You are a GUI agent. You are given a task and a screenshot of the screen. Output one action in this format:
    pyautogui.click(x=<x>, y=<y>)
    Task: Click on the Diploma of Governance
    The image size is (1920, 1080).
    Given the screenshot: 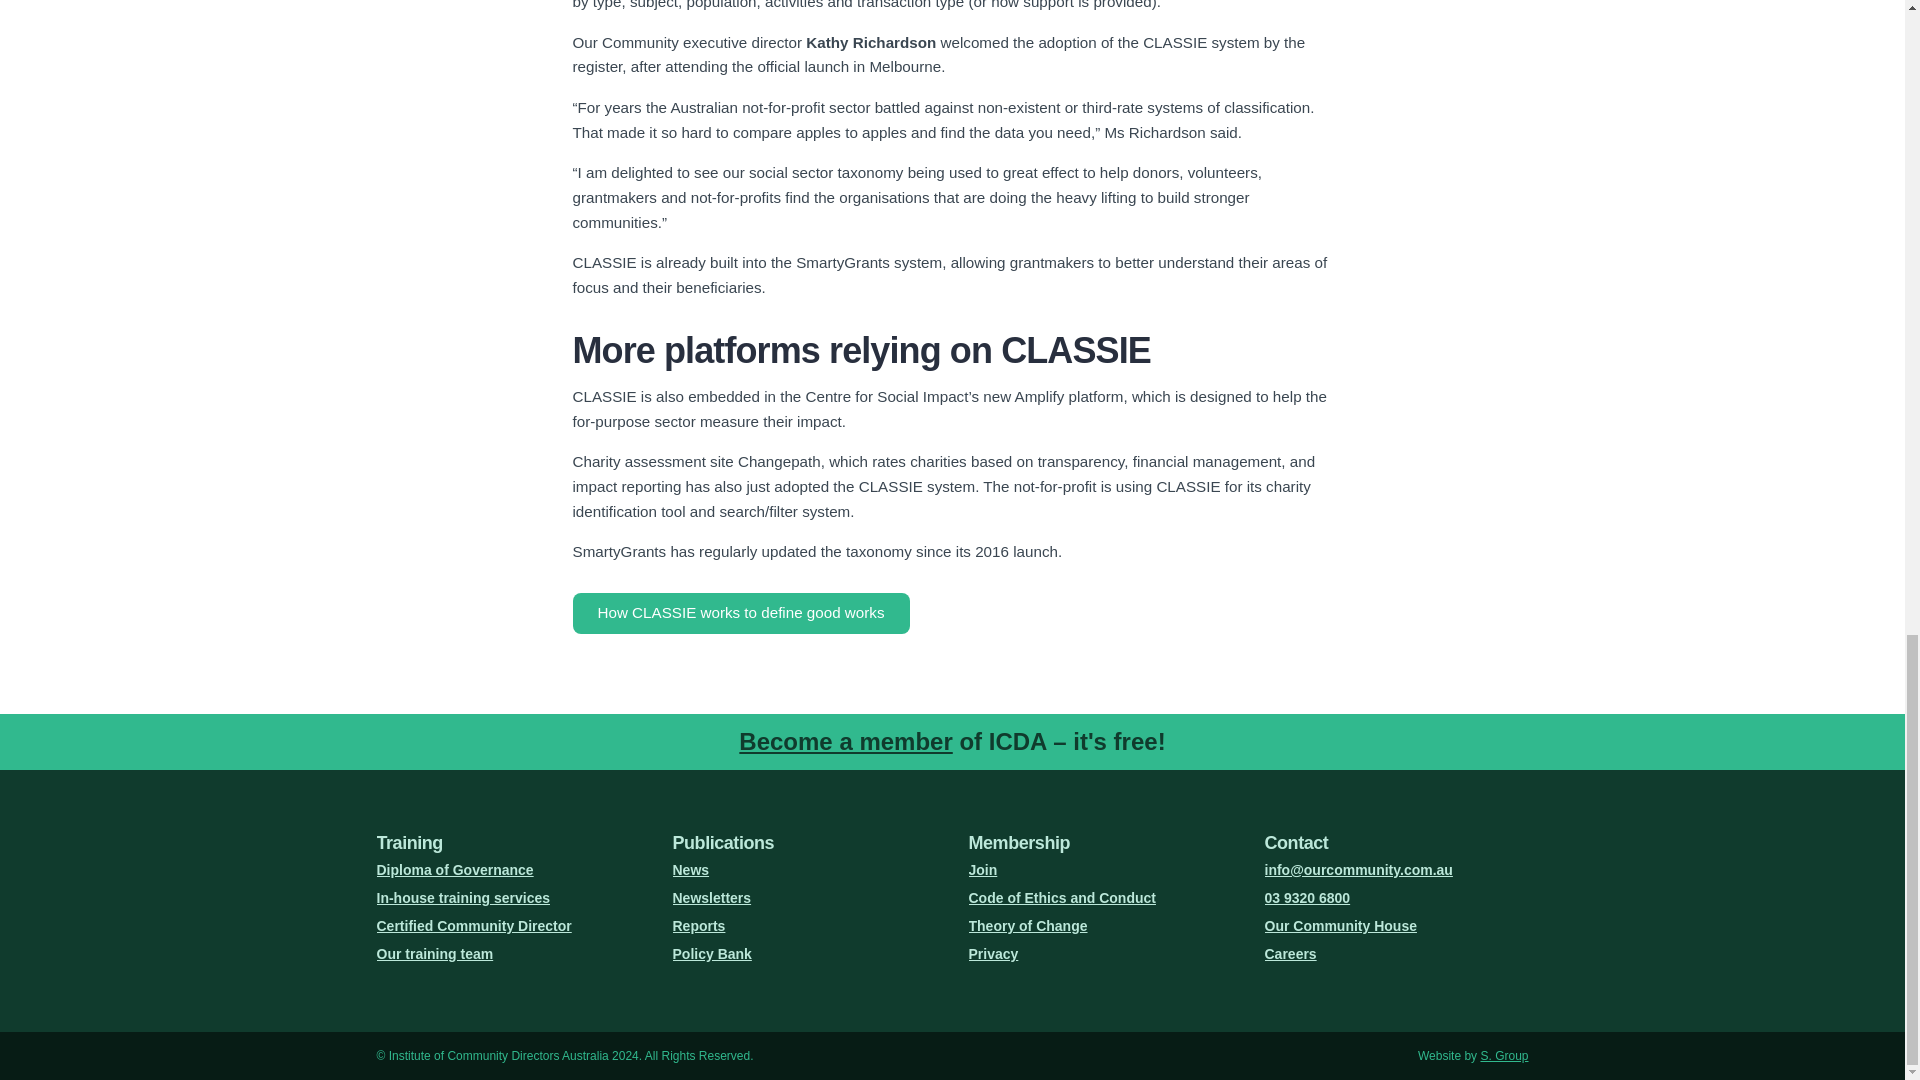 What is the action you would take?
    pyautogui.click(x=508, y=870)
    